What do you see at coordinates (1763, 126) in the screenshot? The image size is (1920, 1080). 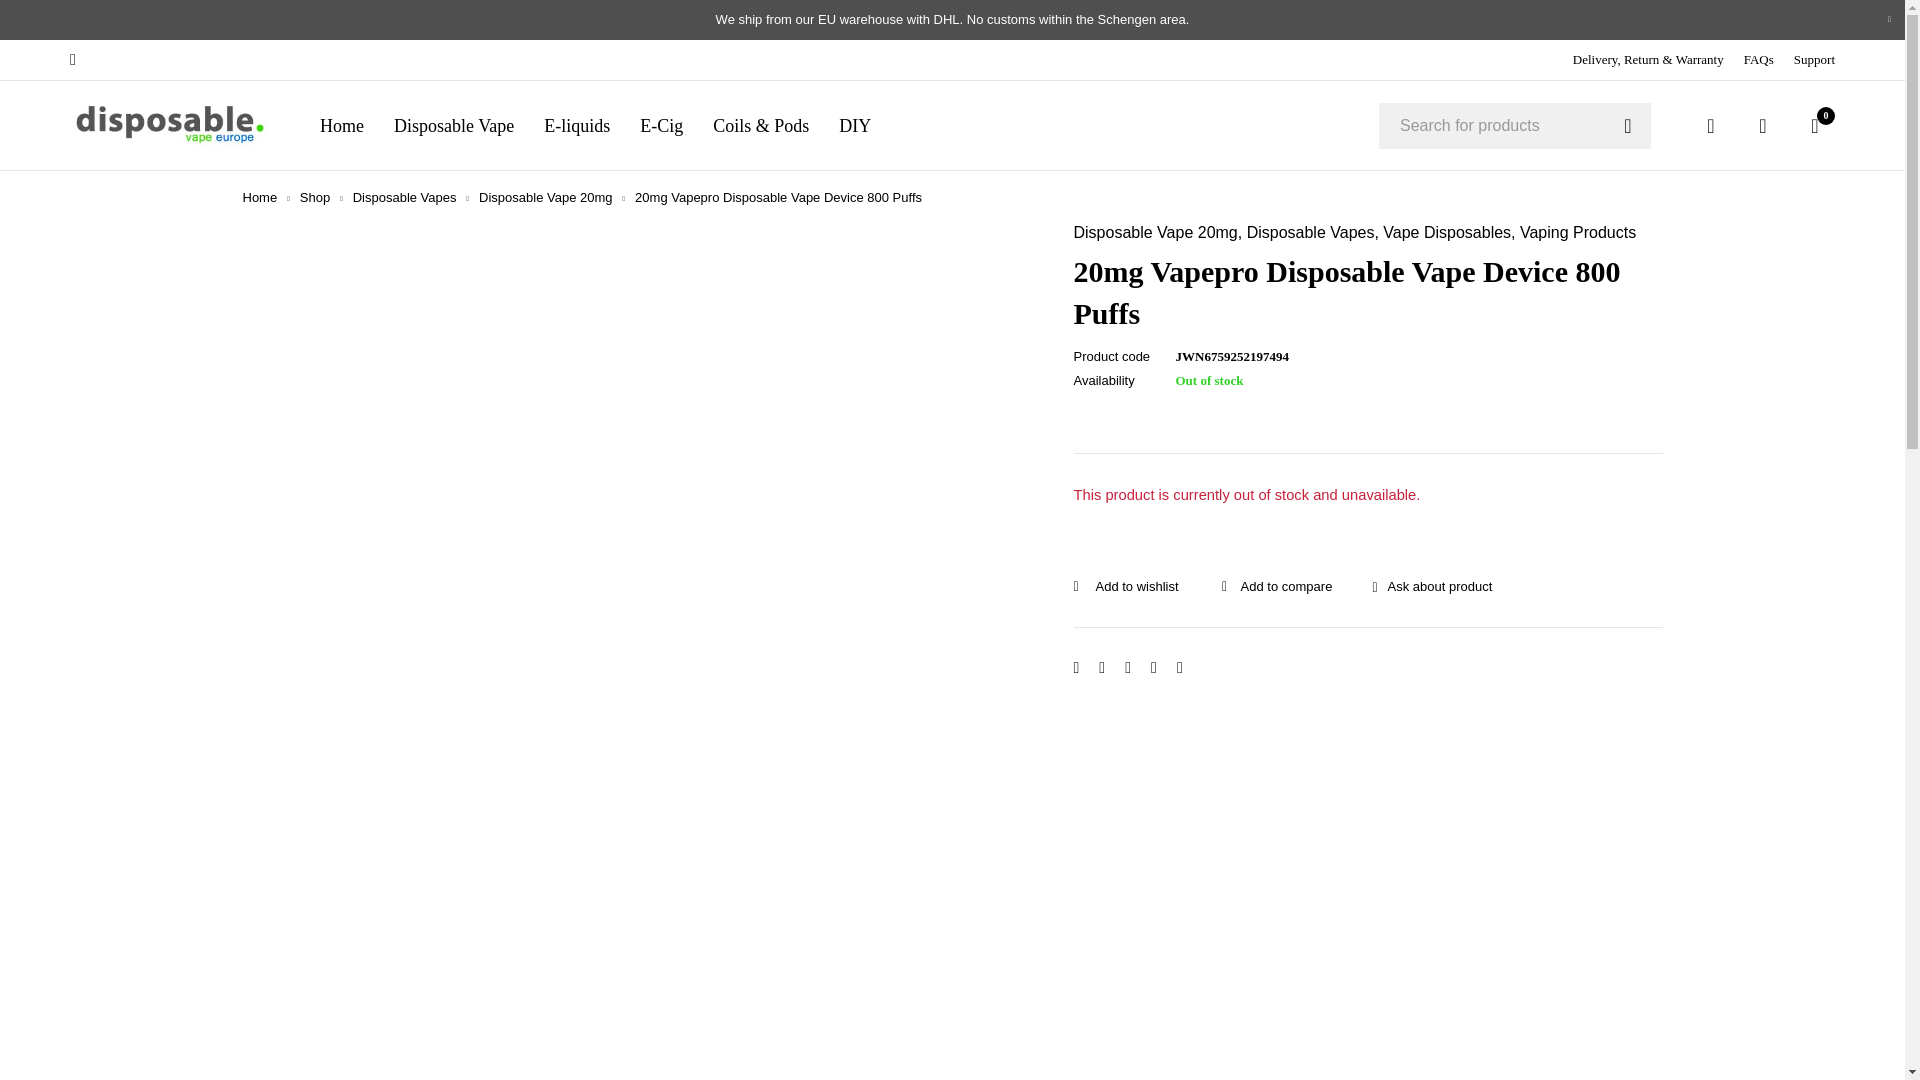 I see `Wishlist` at bounding box center [1763, 126].